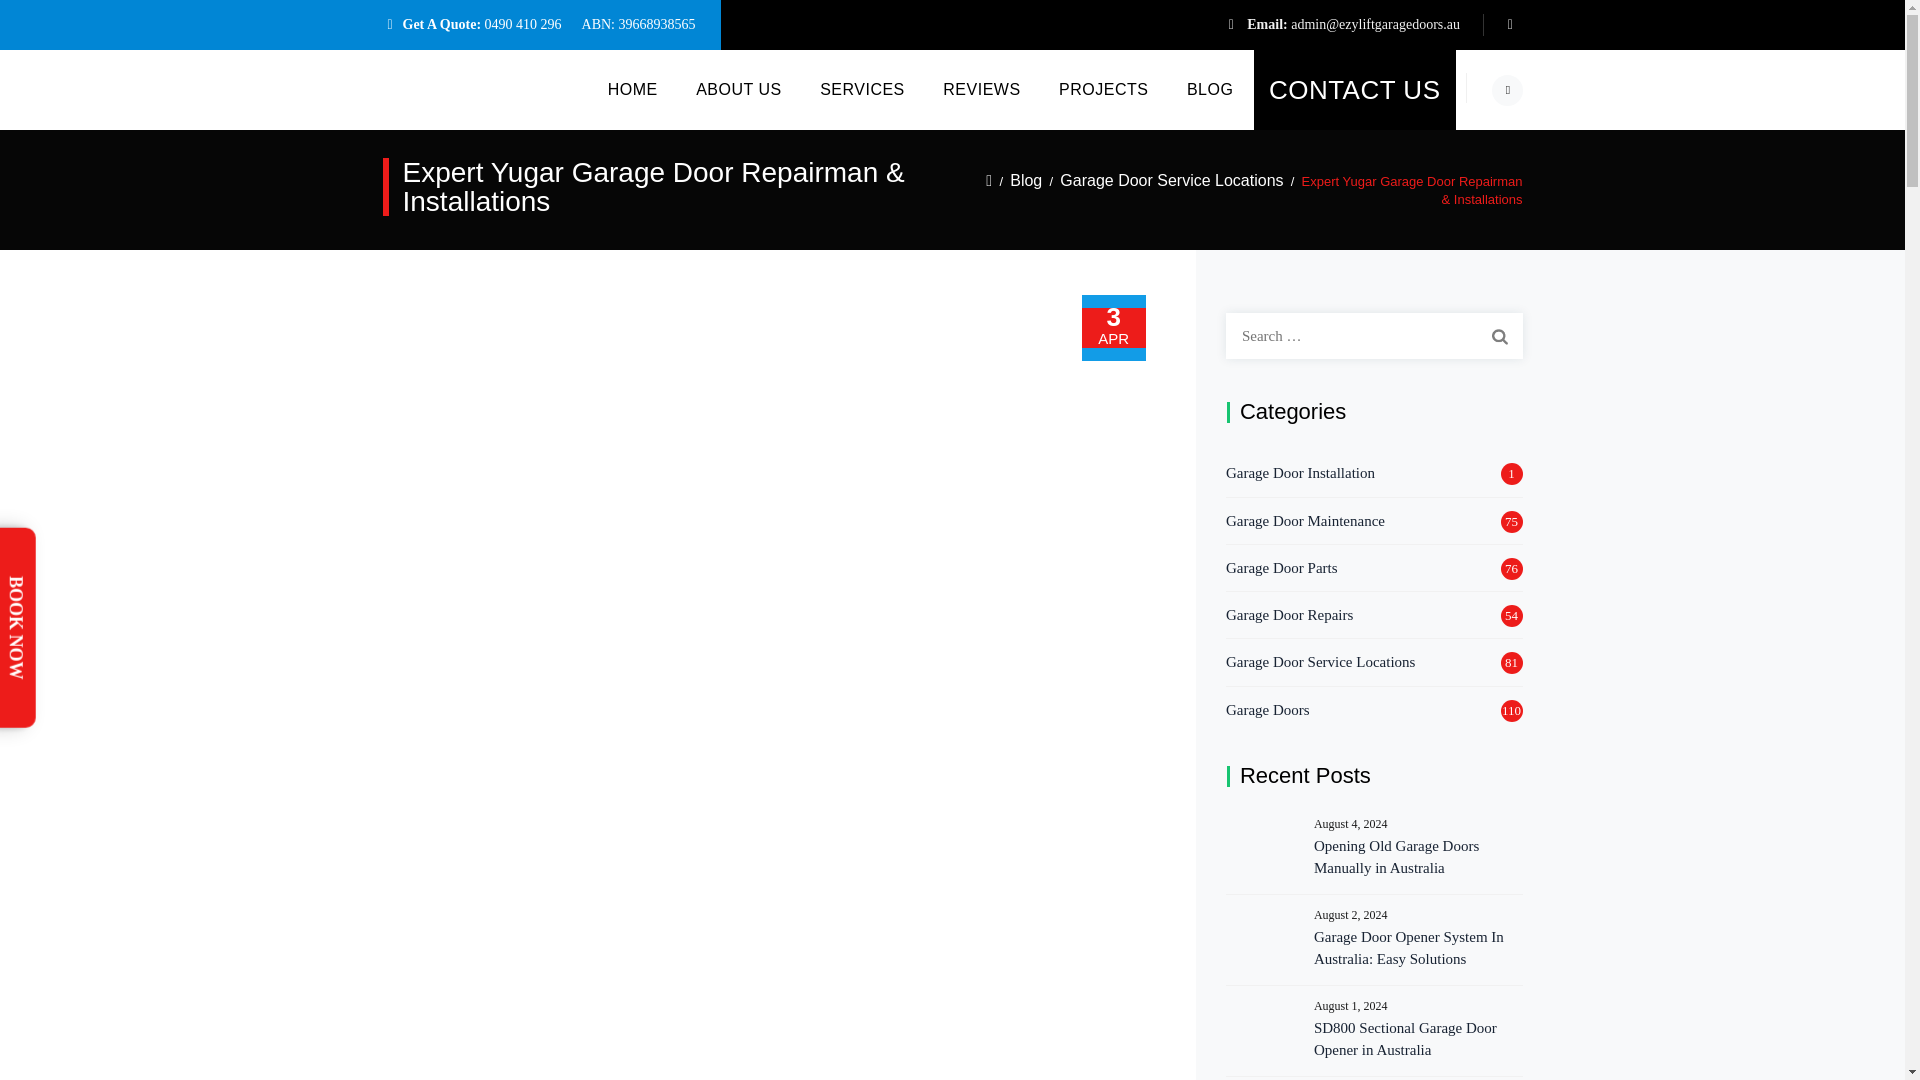 The height and width of the screenshot is (1080, 1920). I want to click on Garage Door Service Locations, so click(1170, 180).